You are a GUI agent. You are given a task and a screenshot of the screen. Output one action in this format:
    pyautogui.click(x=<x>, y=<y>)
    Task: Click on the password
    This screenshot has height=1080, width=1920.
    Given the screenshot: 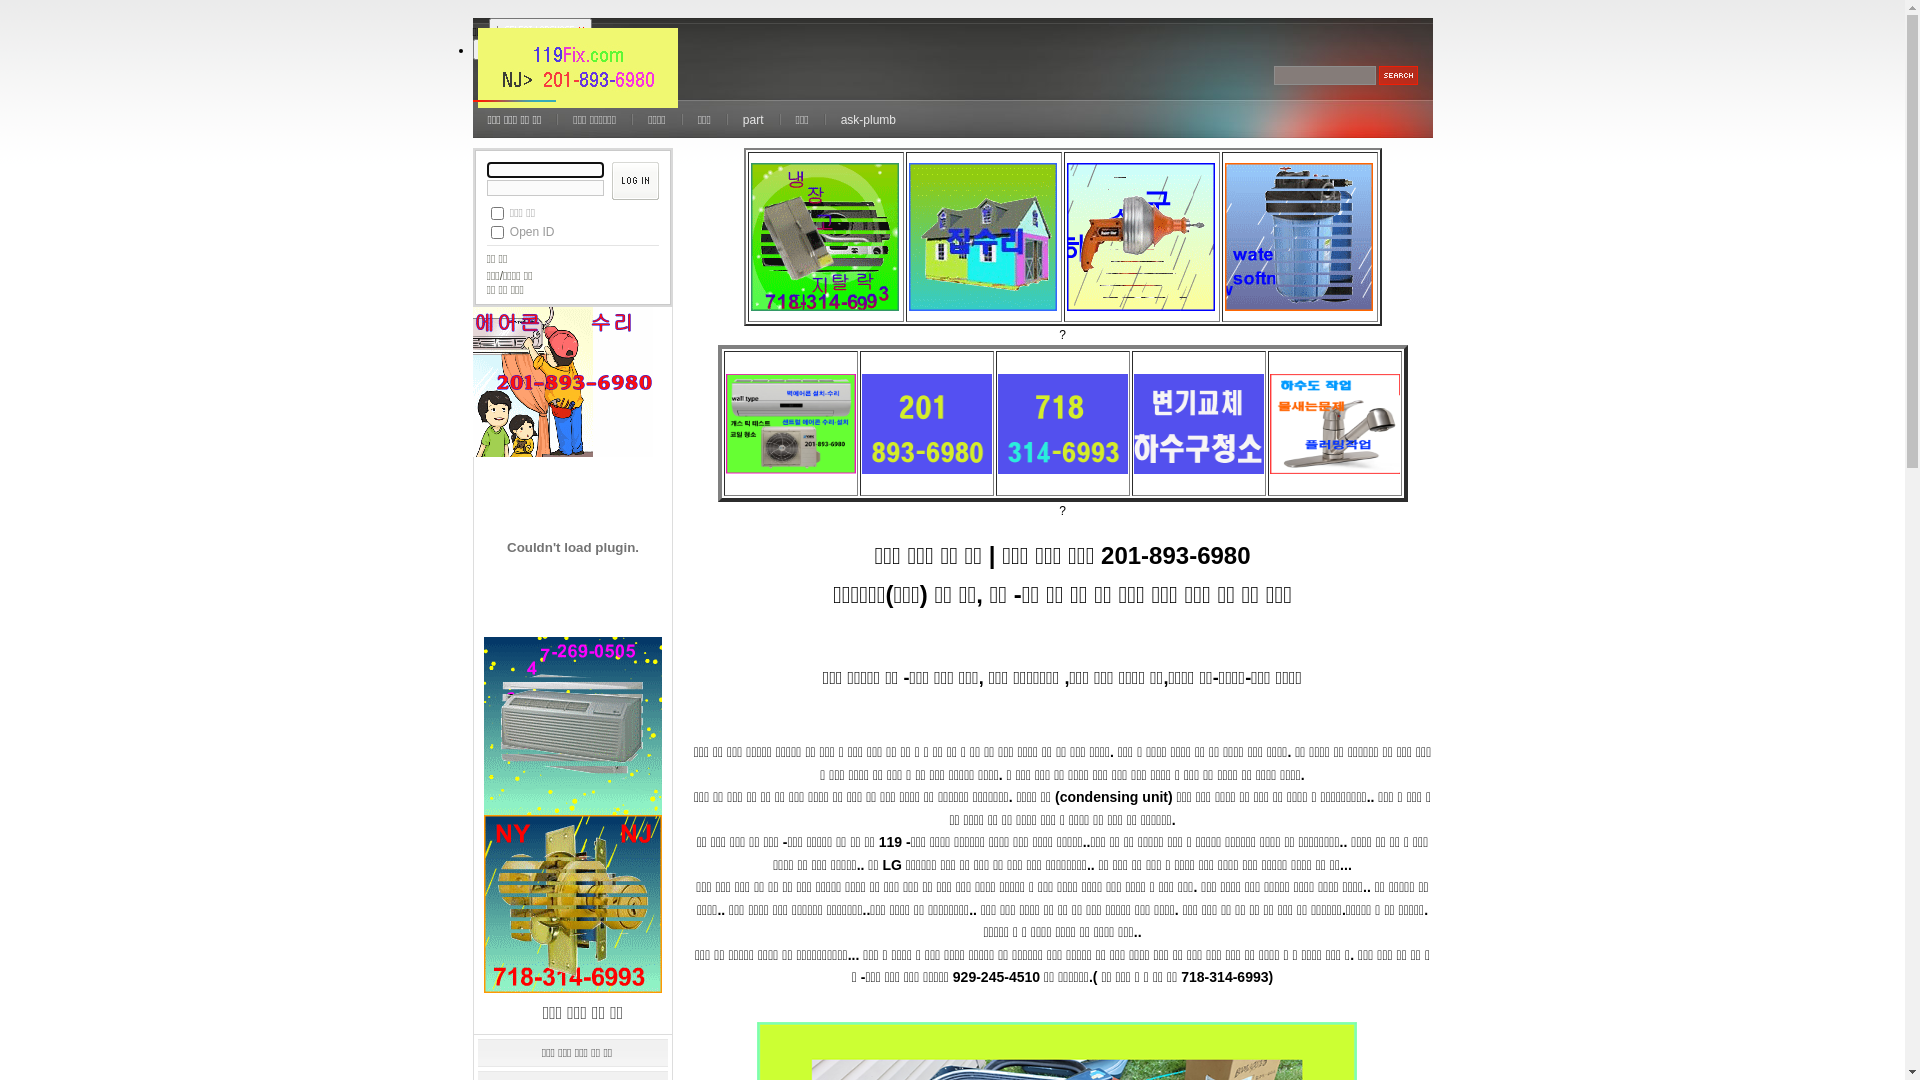 What is the action you would take?
    pyautogui.click(x=544, y=188)
    